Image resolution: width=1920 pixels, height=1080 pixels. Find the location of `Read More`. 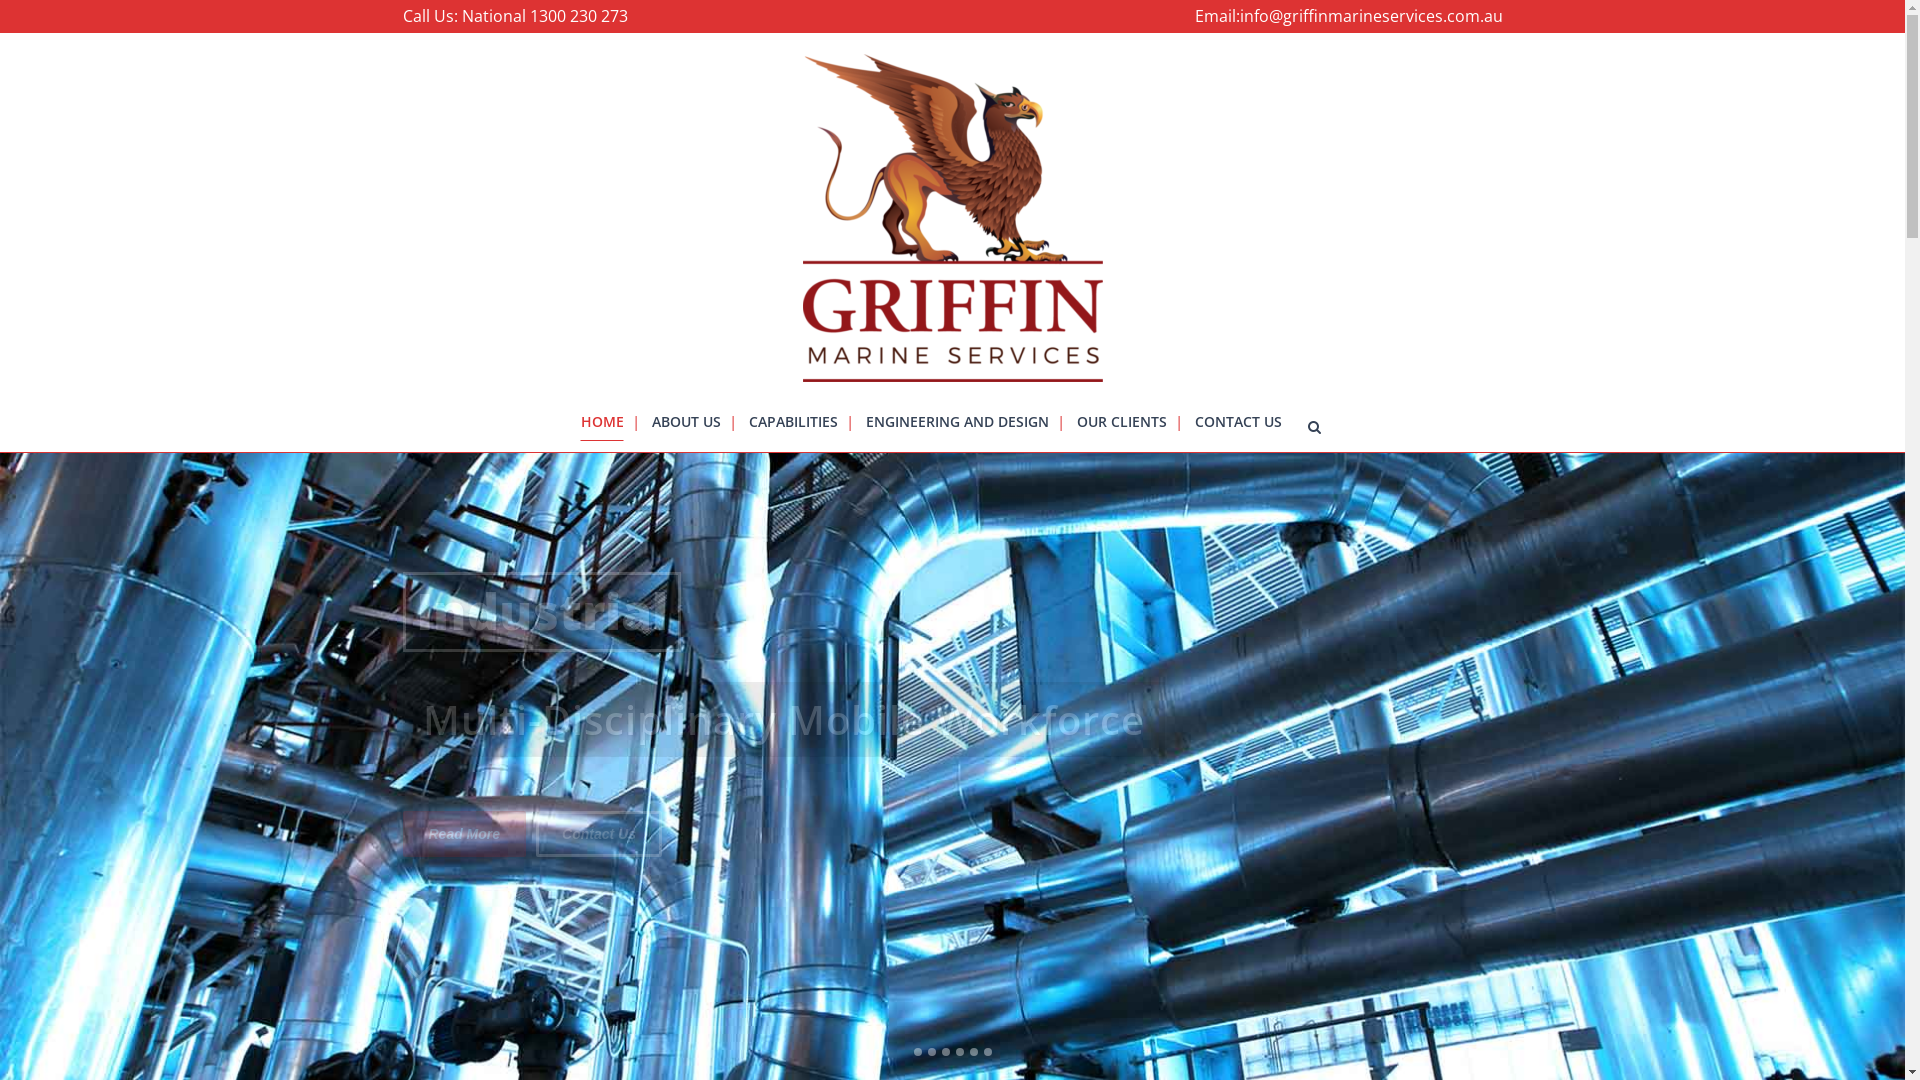

Read More is located at coordinates (464, 834).